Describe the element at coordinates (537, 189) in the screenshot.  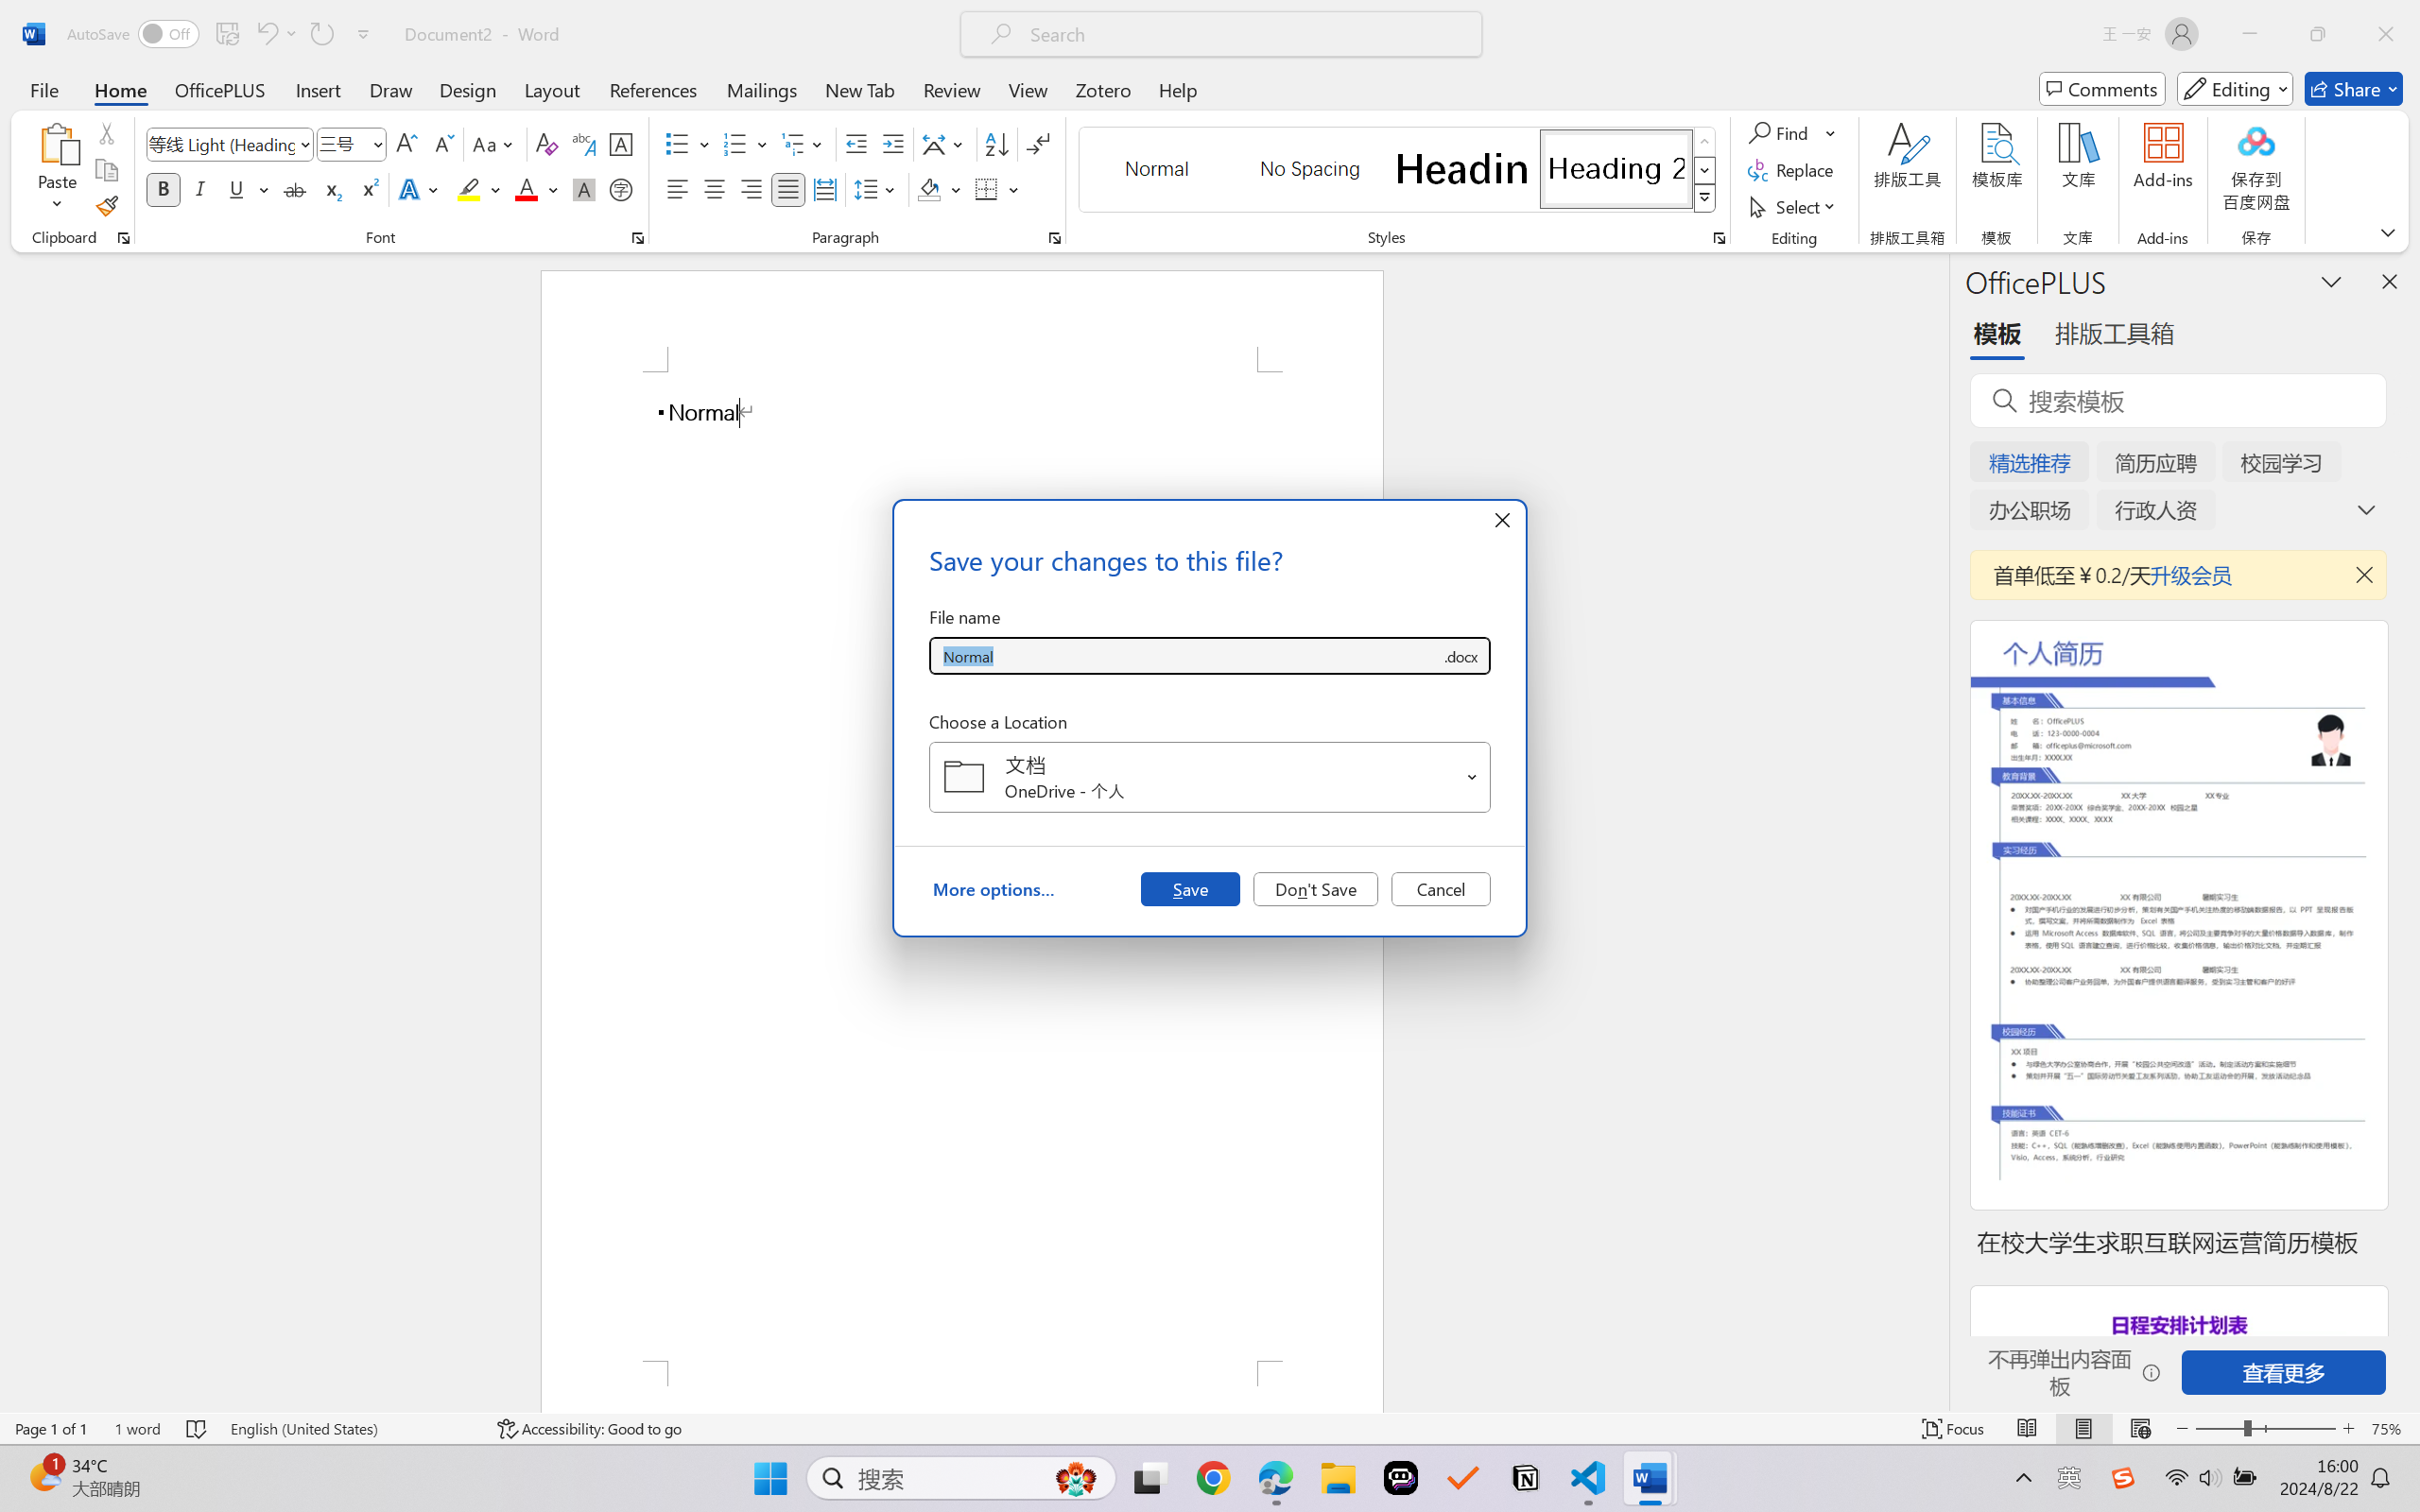
I see `Font Color` at that location.